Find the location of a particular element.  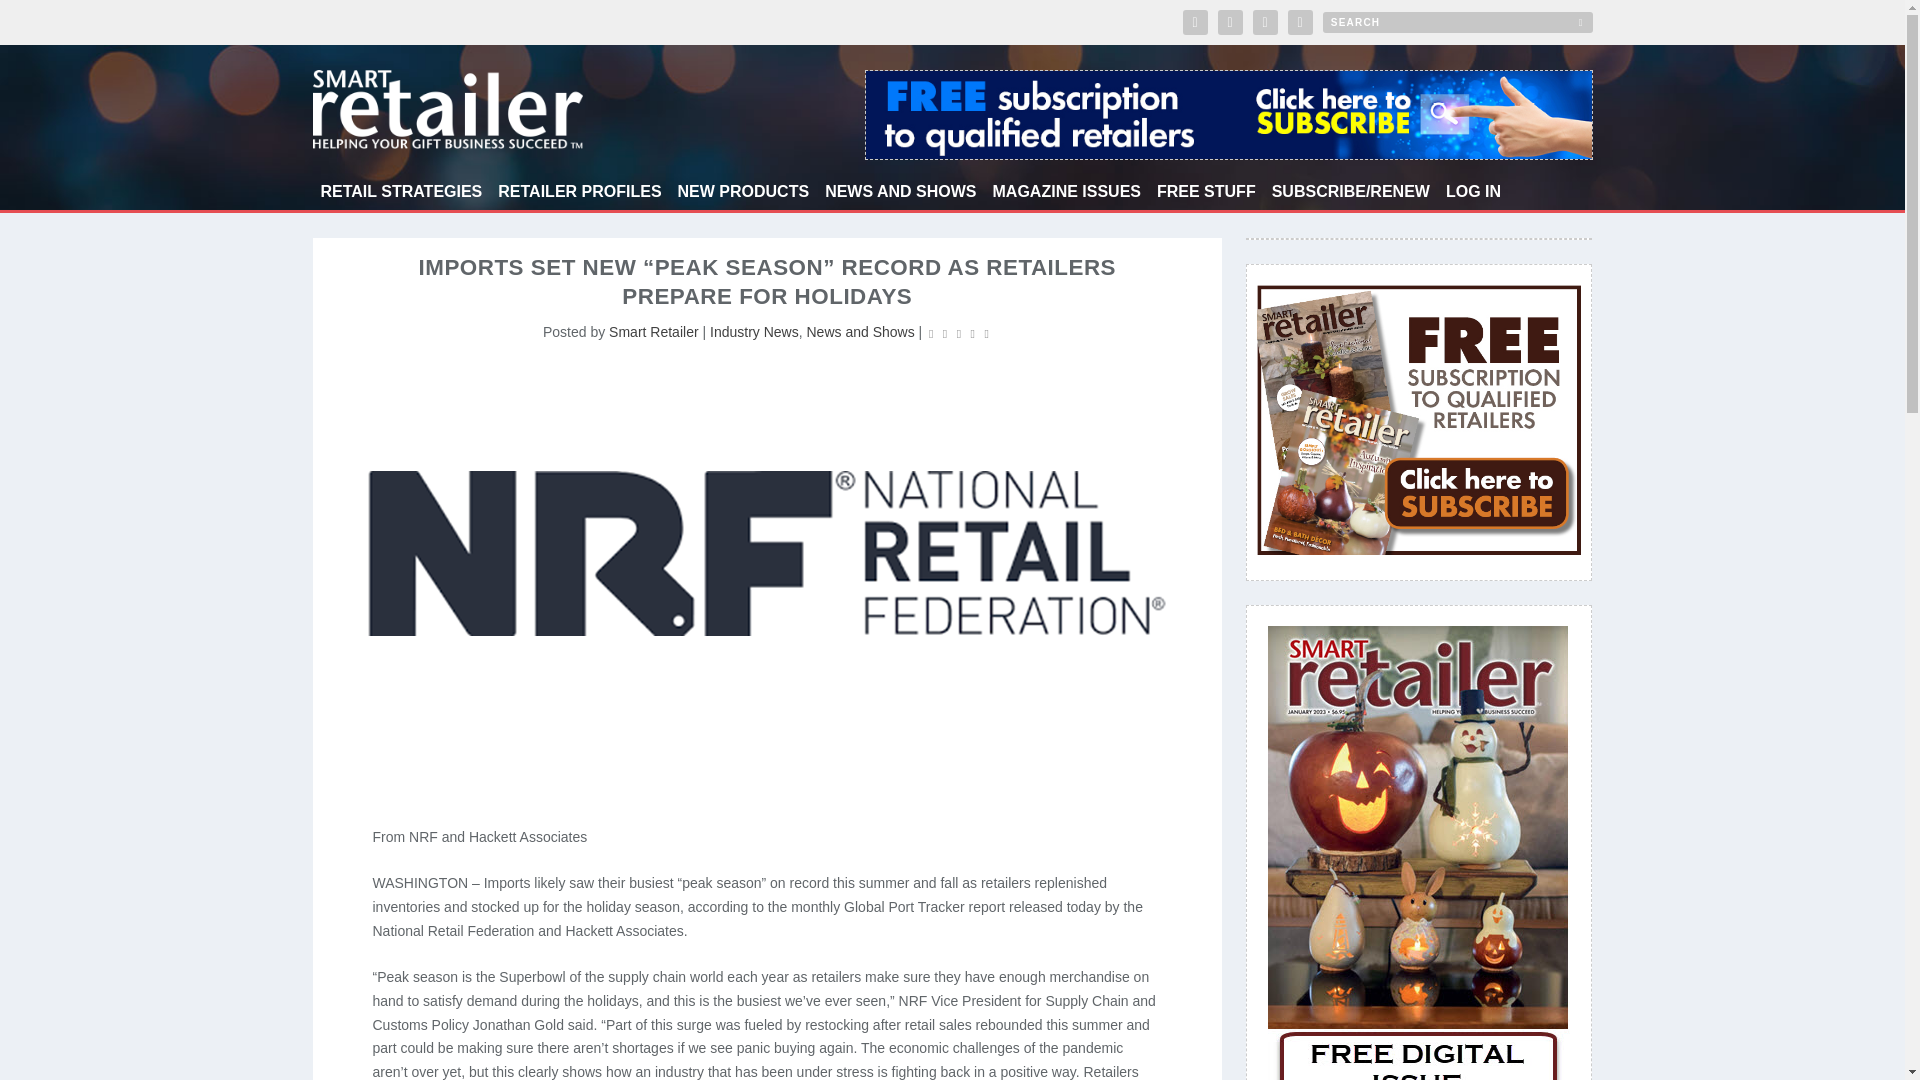

Rating: 0.00 is located at coordinates (958, 332).